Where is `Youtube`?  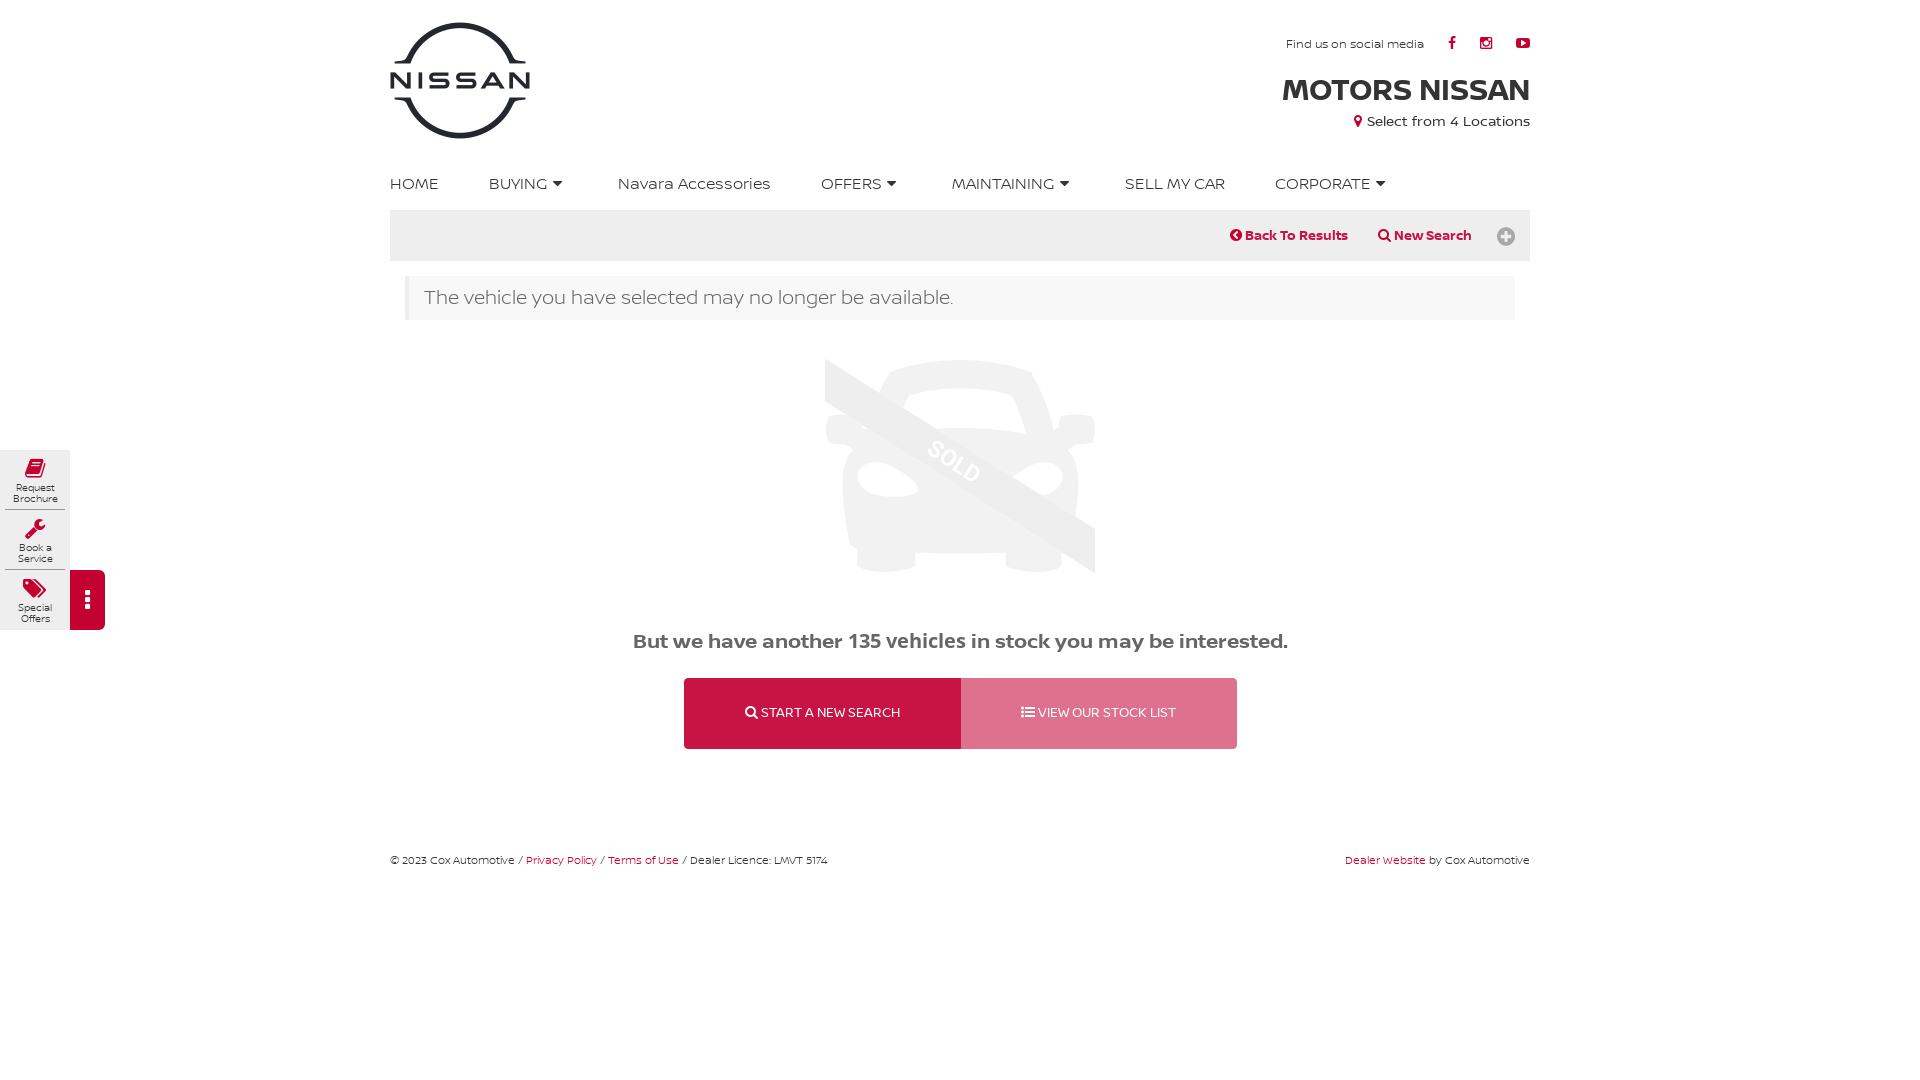 Youtube is located at coordinates (1523, 44).